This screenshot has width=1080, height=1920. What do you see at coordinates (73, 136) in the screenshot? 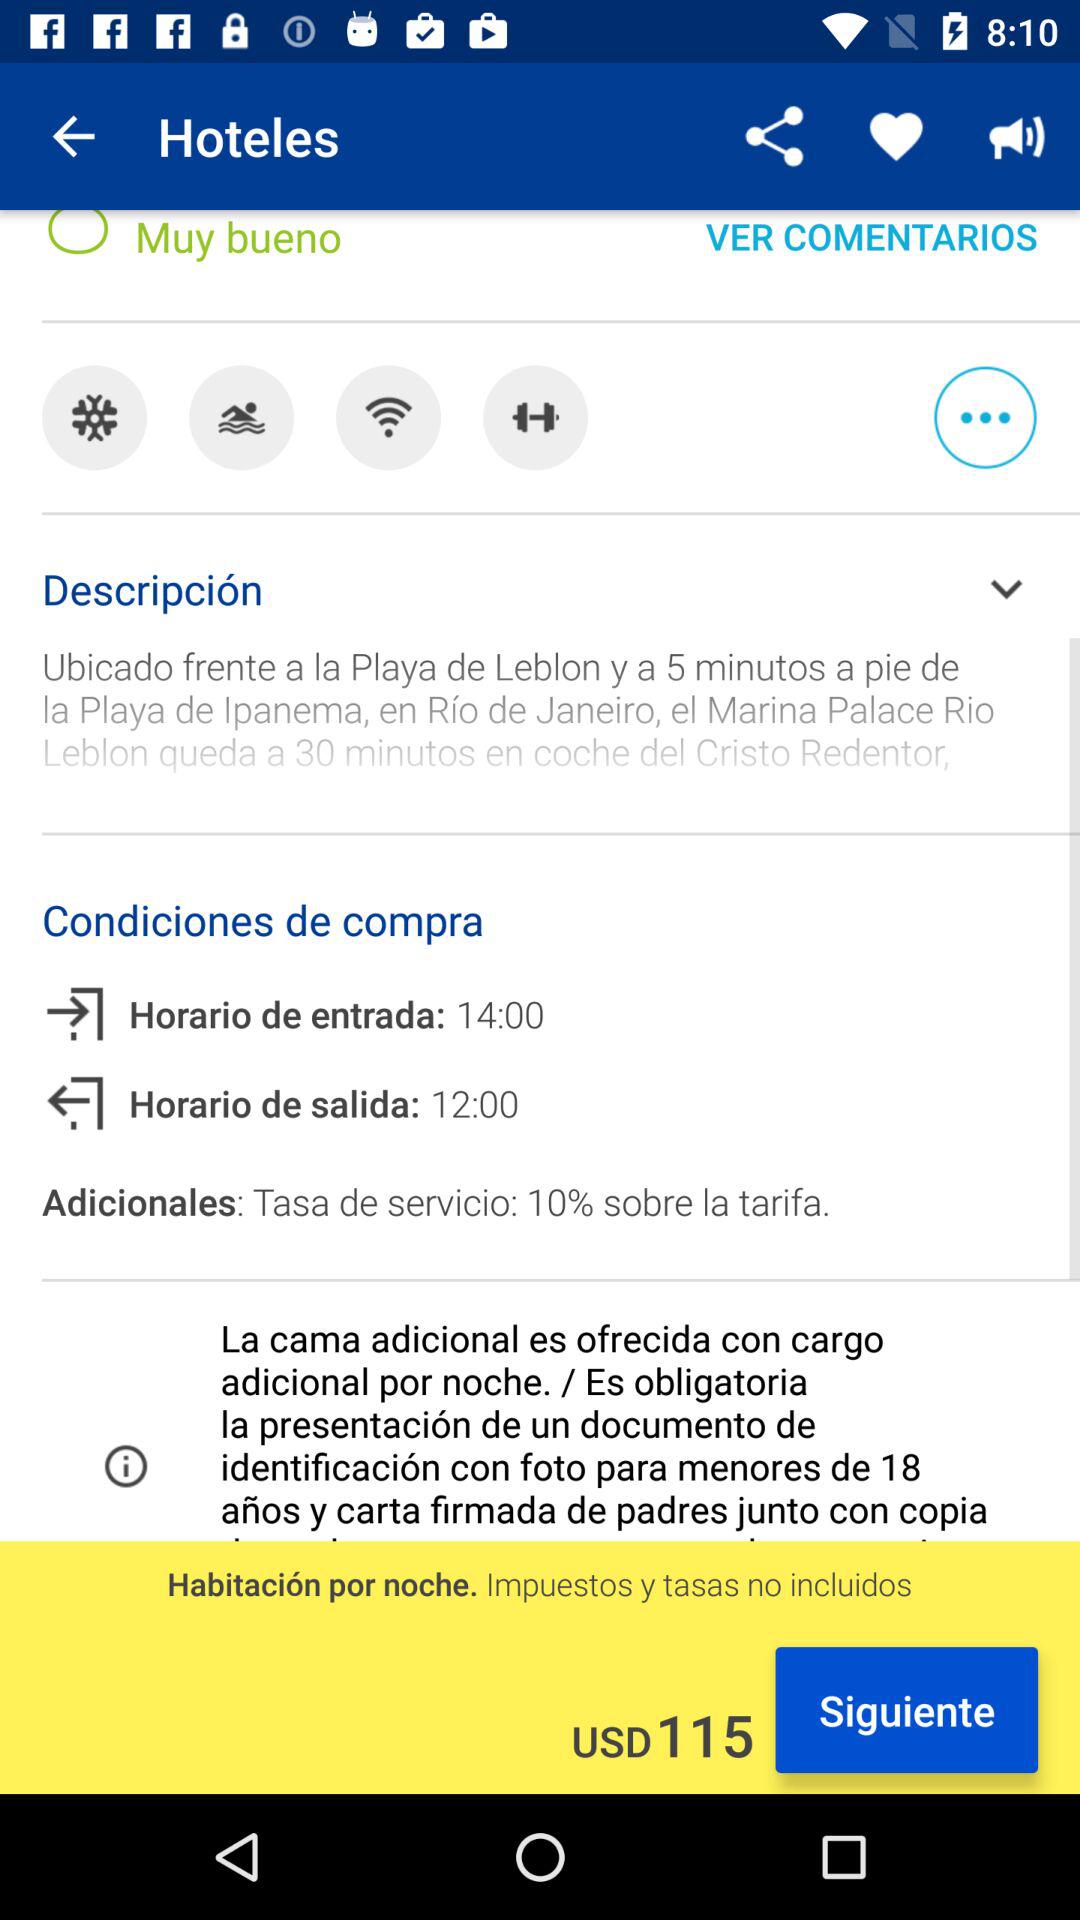
I see `click icon to the left of the hoteles icon` at bounding box center [73, 136].